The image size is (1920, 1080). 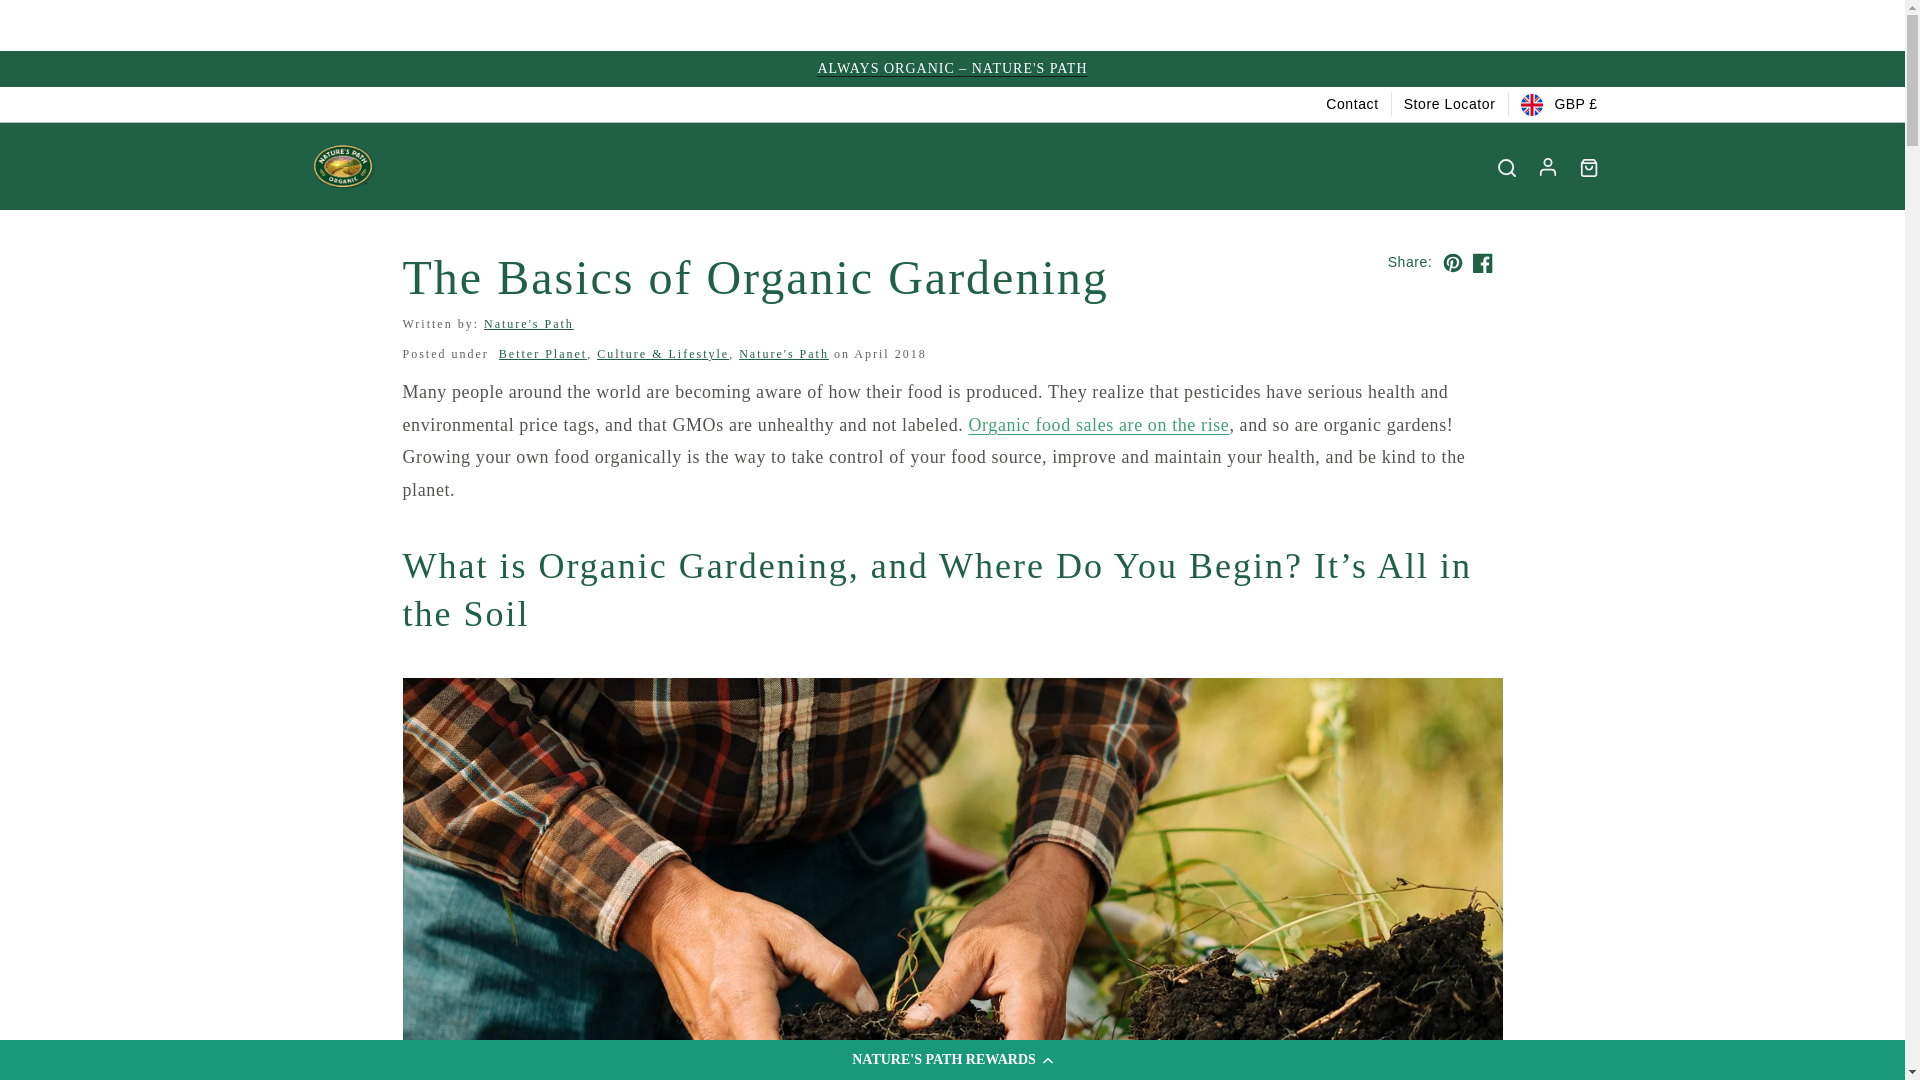 I want to click on Search, so click(x=1506, y=168).